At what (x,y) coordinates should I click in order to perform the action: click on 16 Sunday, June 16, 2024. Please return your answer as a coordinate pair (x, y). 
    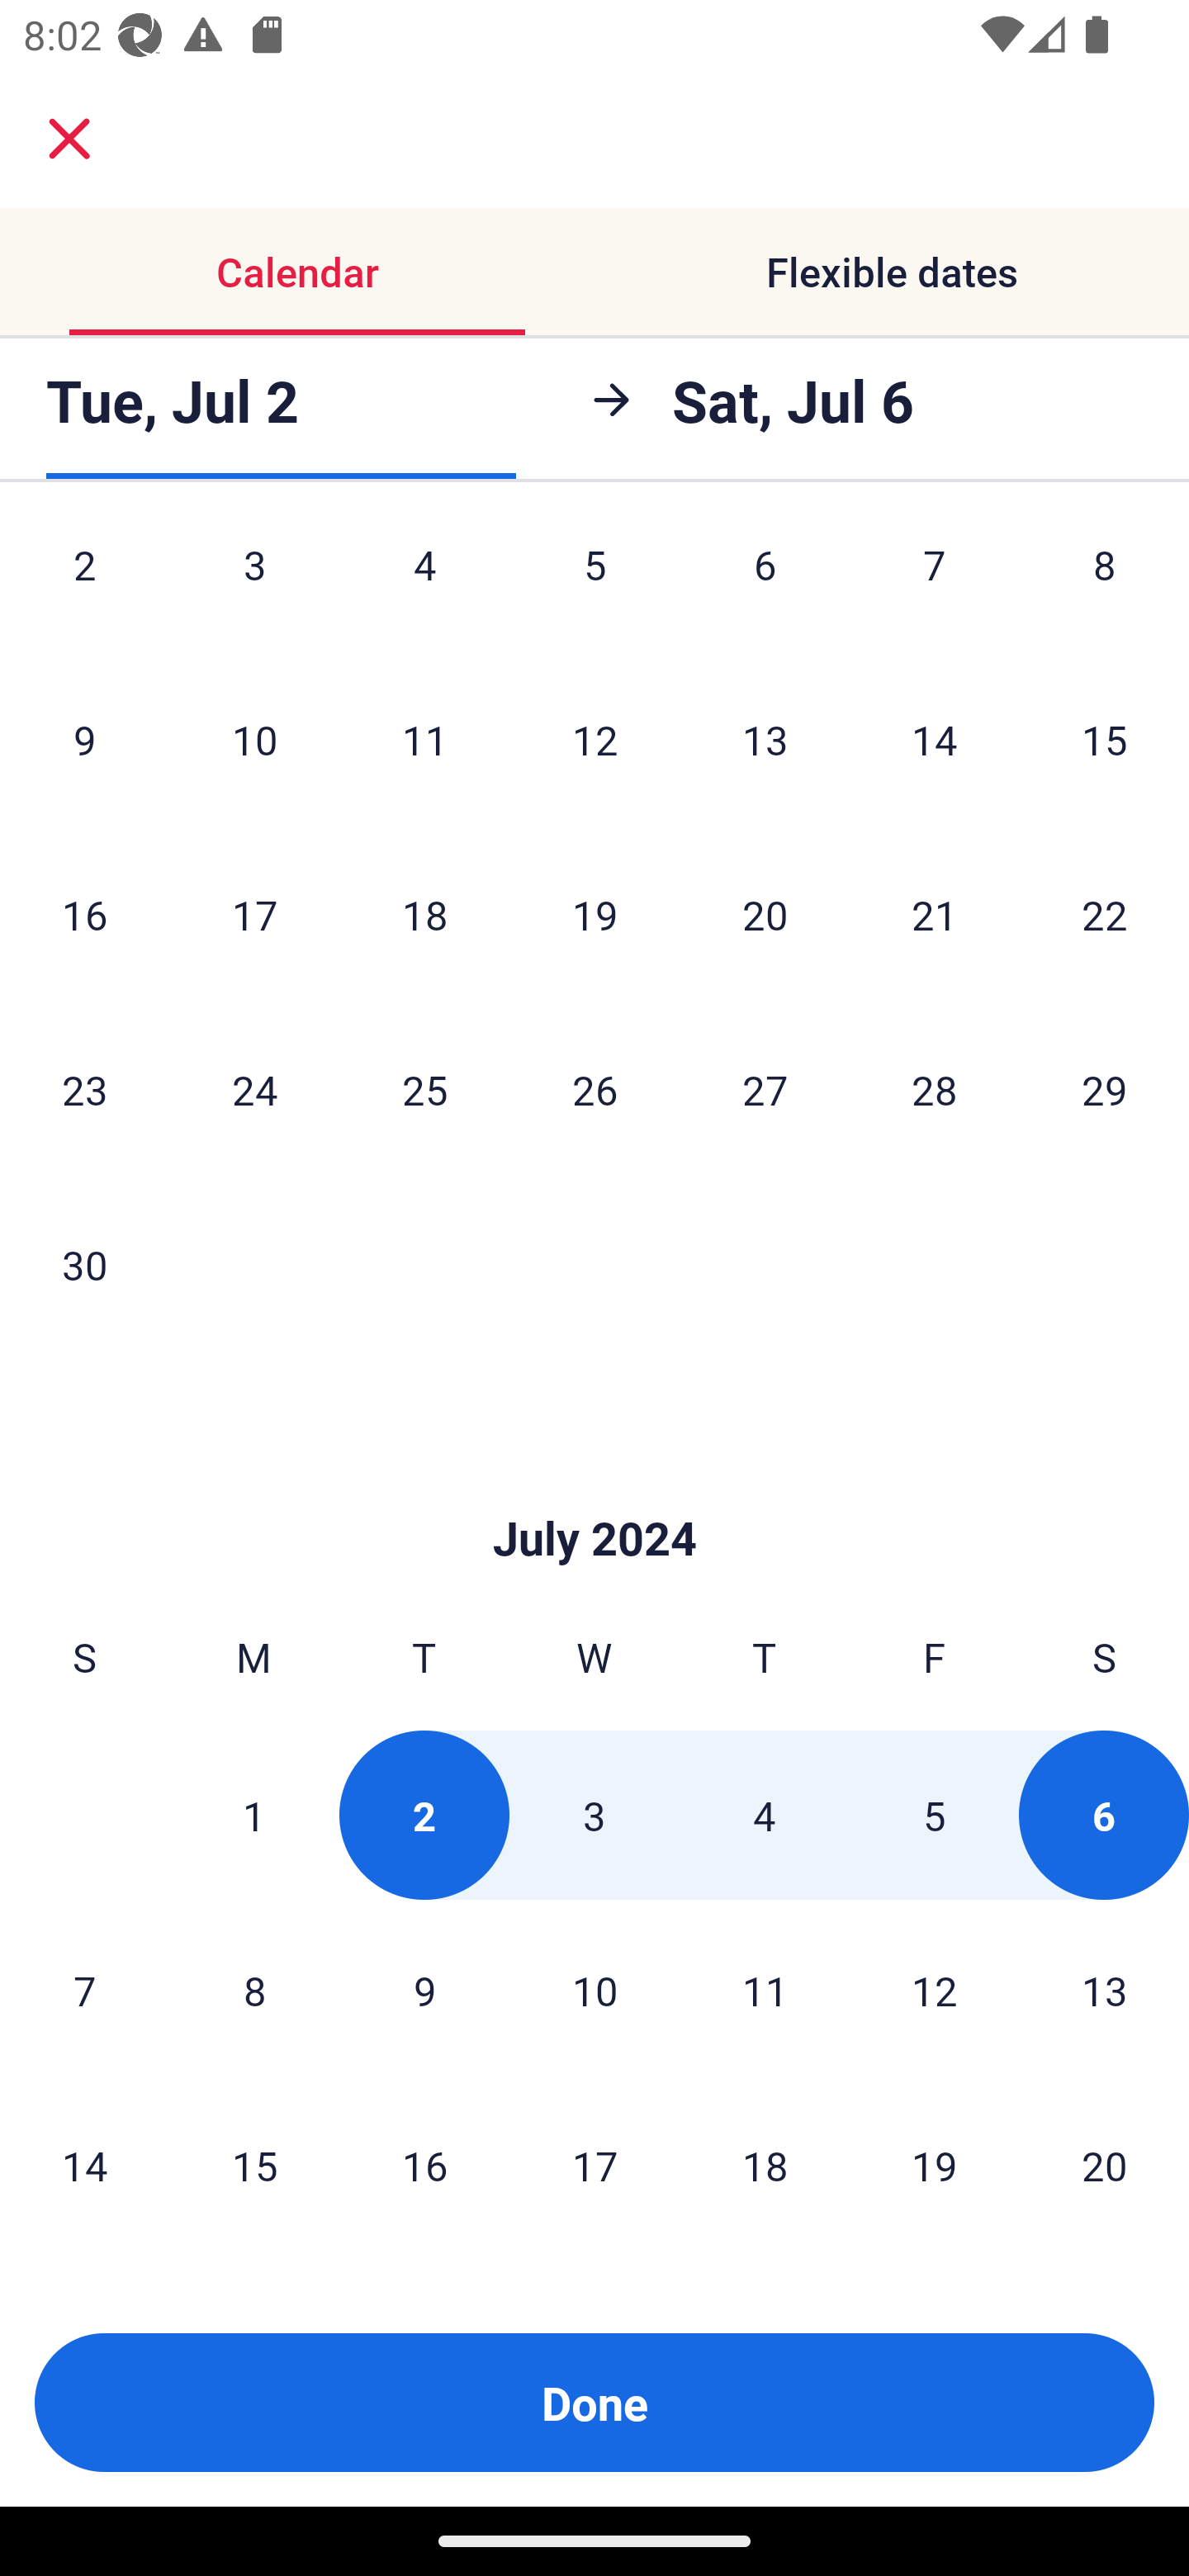
    Looking at the image, I should click on (84, 914).